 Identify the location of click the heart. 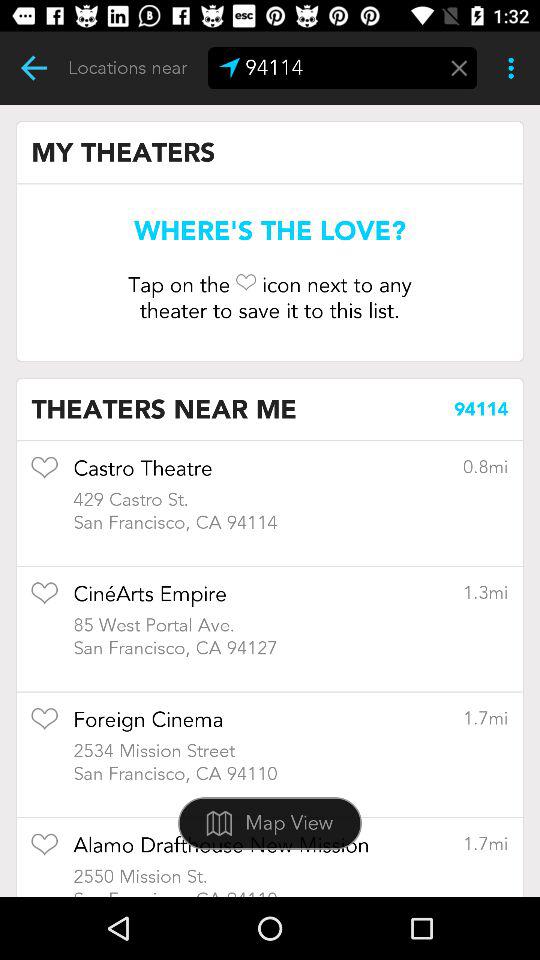
(44, 850).